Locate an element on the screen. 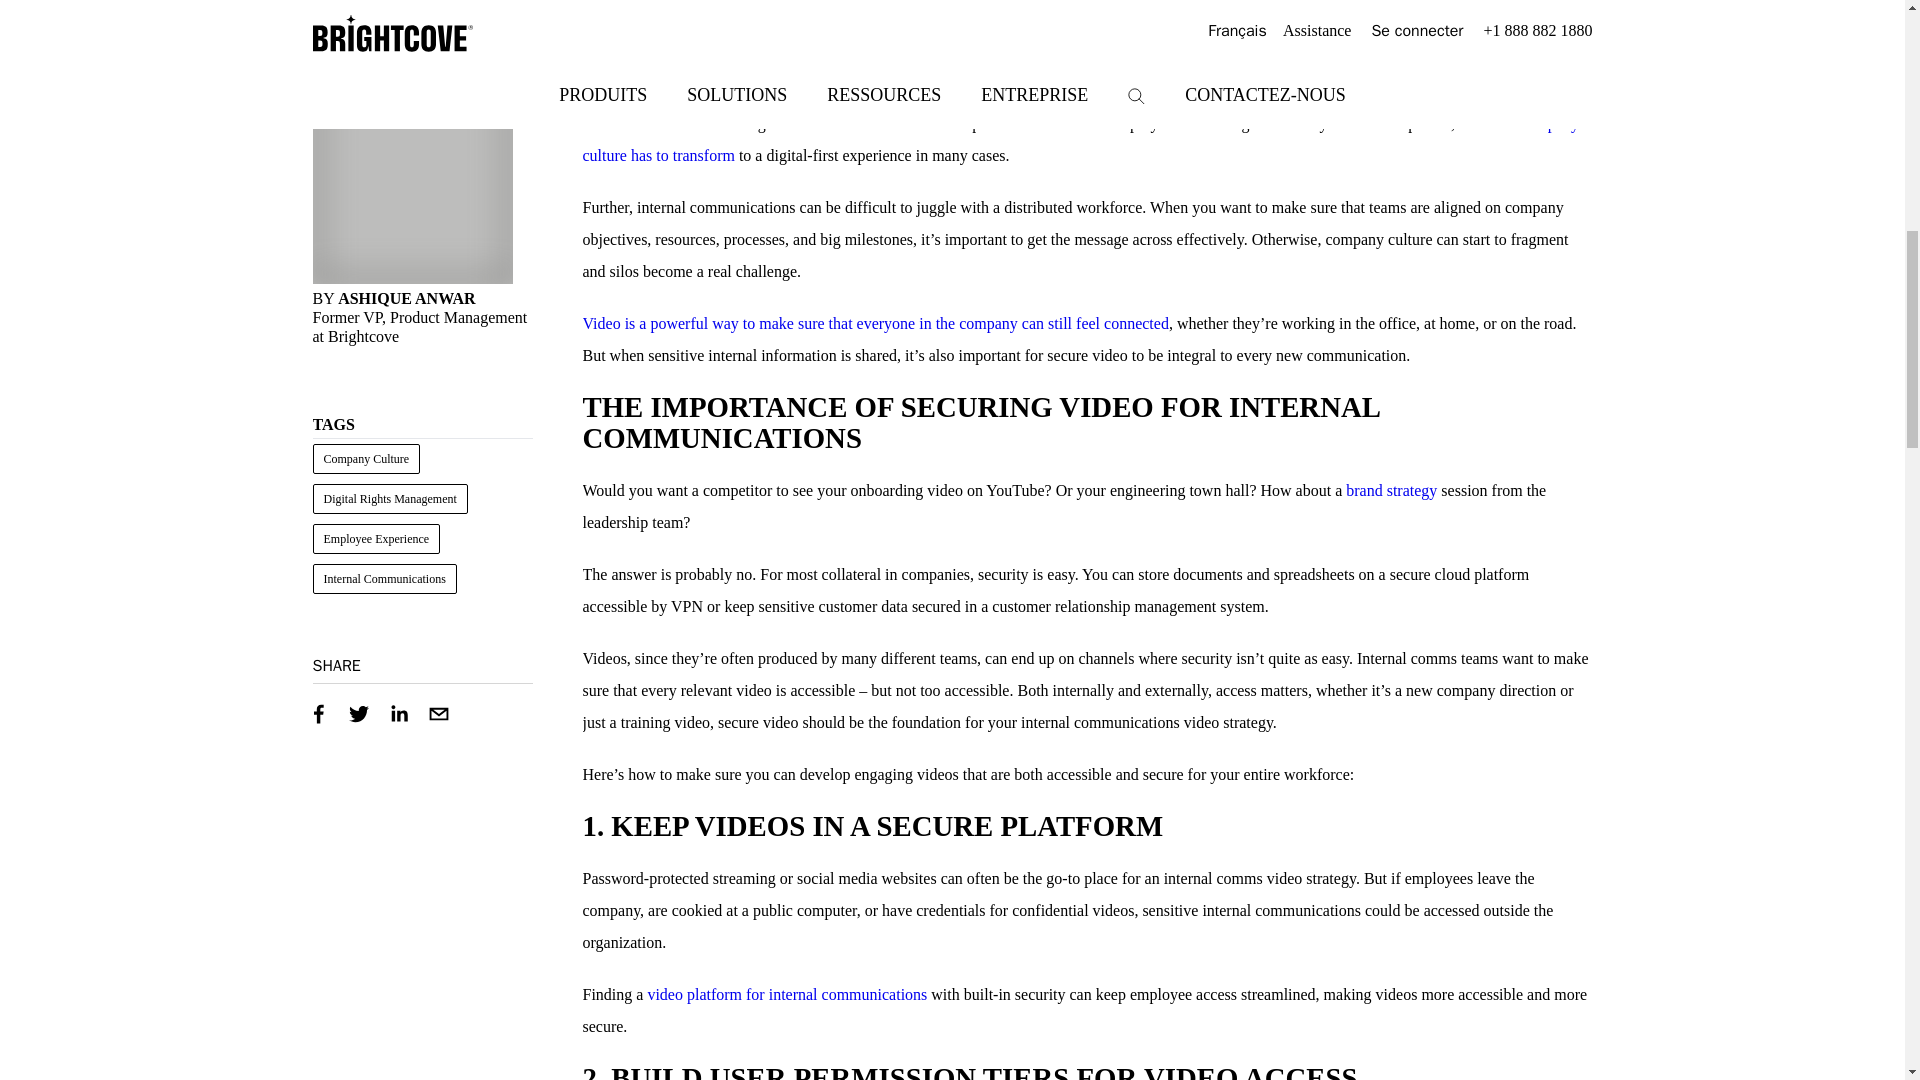  How to Build a Strong Employer Brand with Video Streaming is located at coordinates (1390, 490).